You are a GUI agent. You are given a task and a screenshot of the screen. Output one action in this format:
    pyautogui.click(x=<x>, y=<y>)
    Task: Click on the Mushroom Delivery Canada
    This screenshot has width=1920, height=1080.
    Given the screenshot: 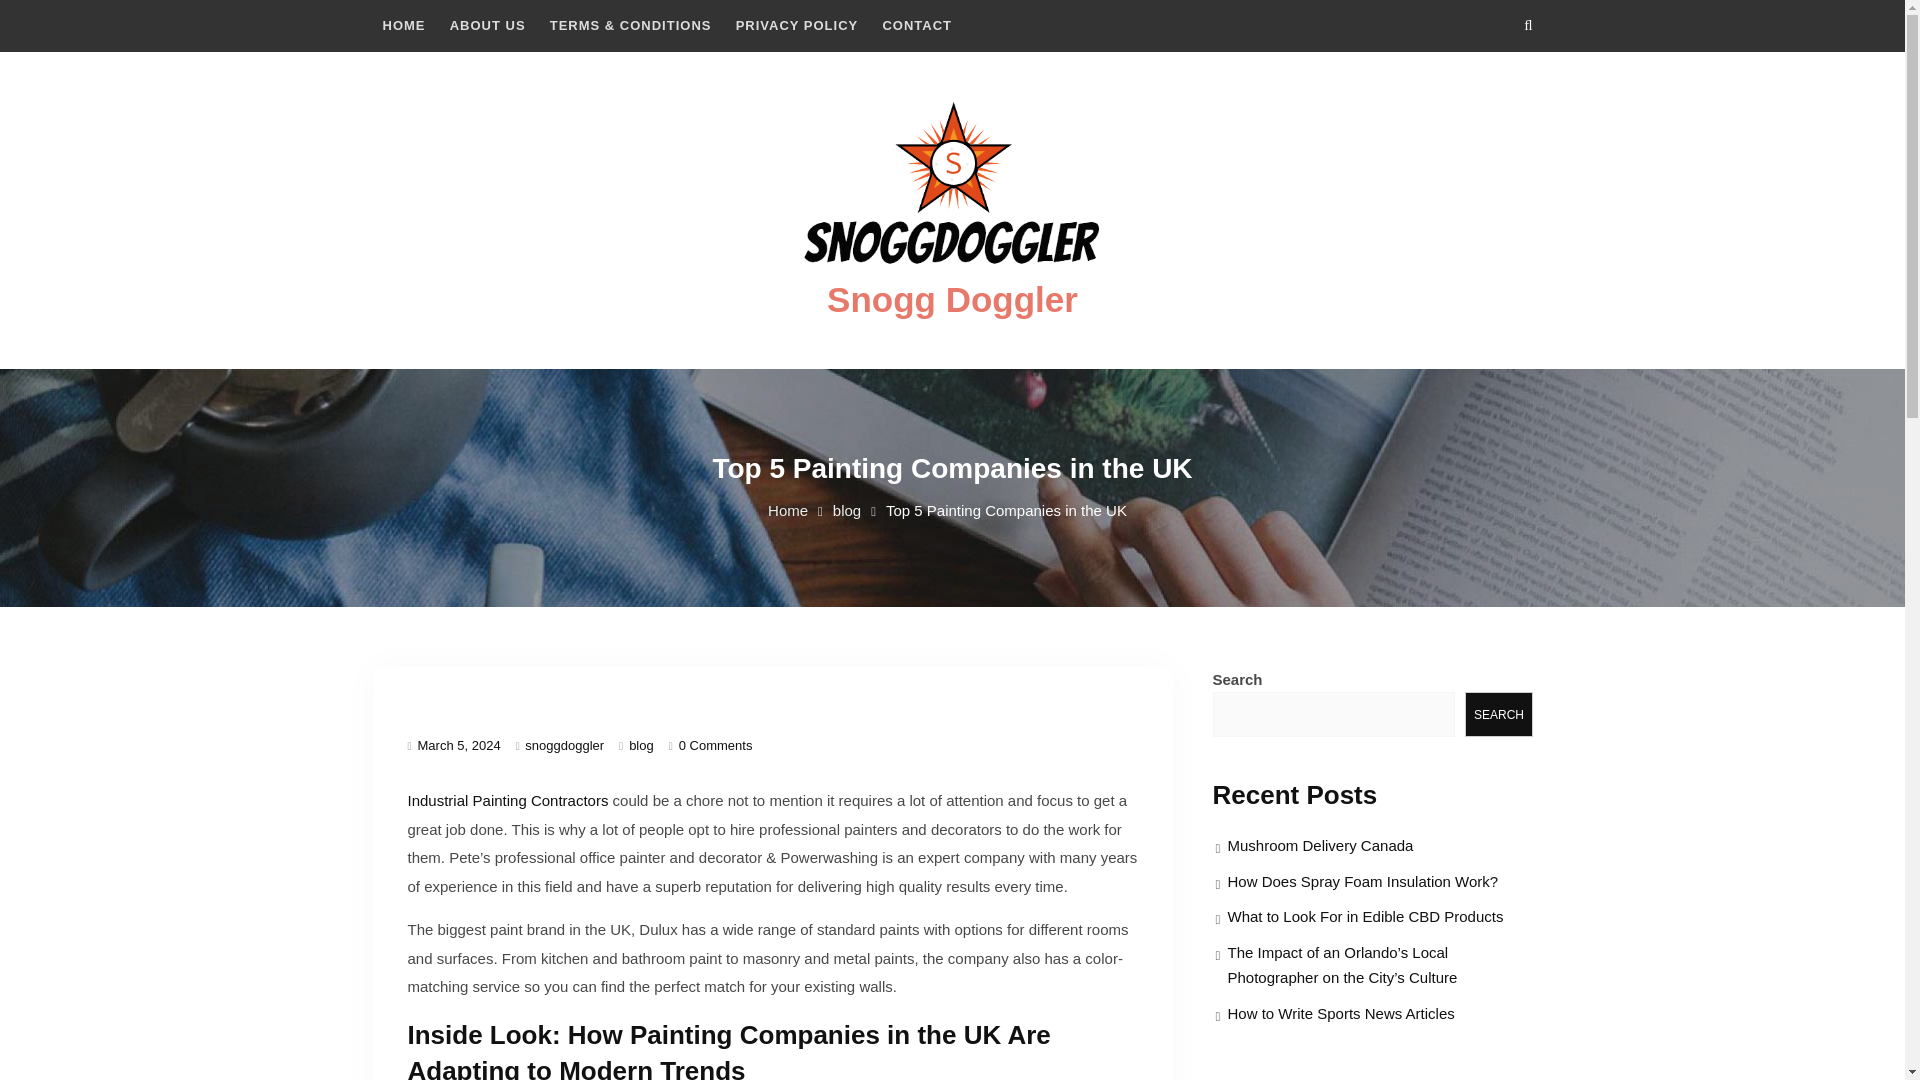 What is the action you would take?
    pyautogui.click(x=1320, y=846)
    